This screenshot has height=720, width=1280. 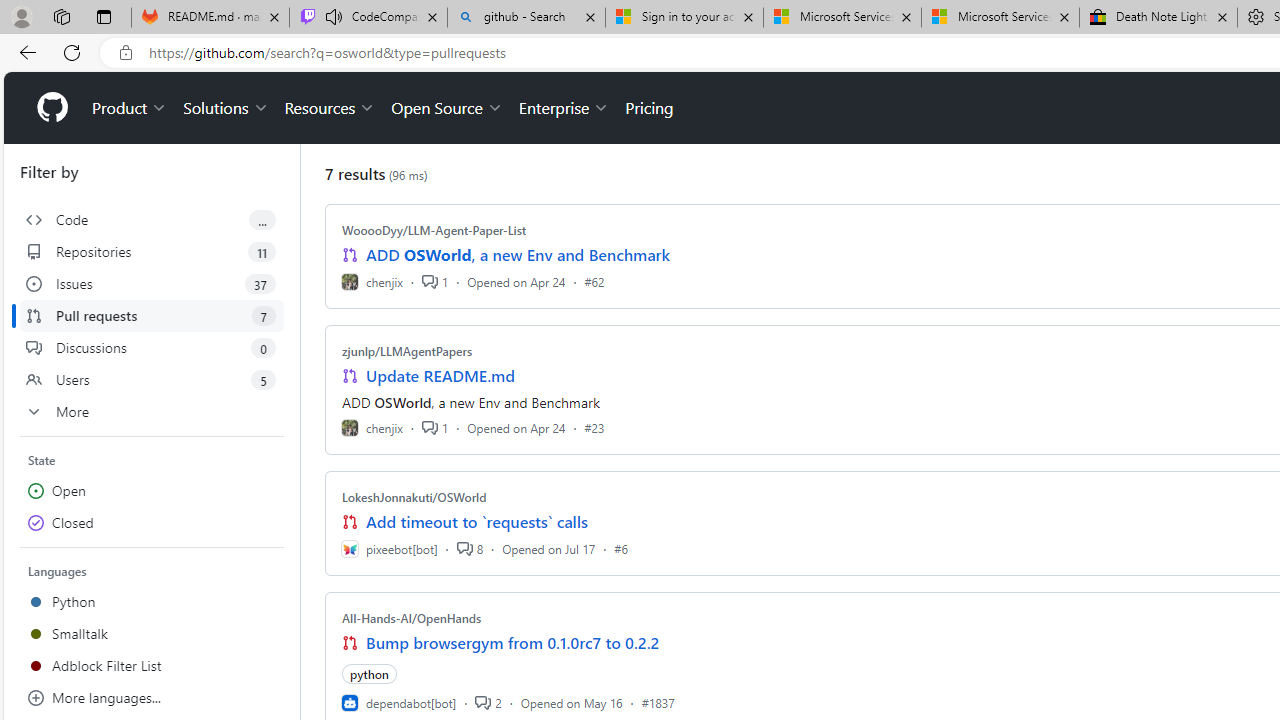 What do you see at coordinates (649, 108) in the screenshot?
I see `Pricing` at bounding box center [649, 108].